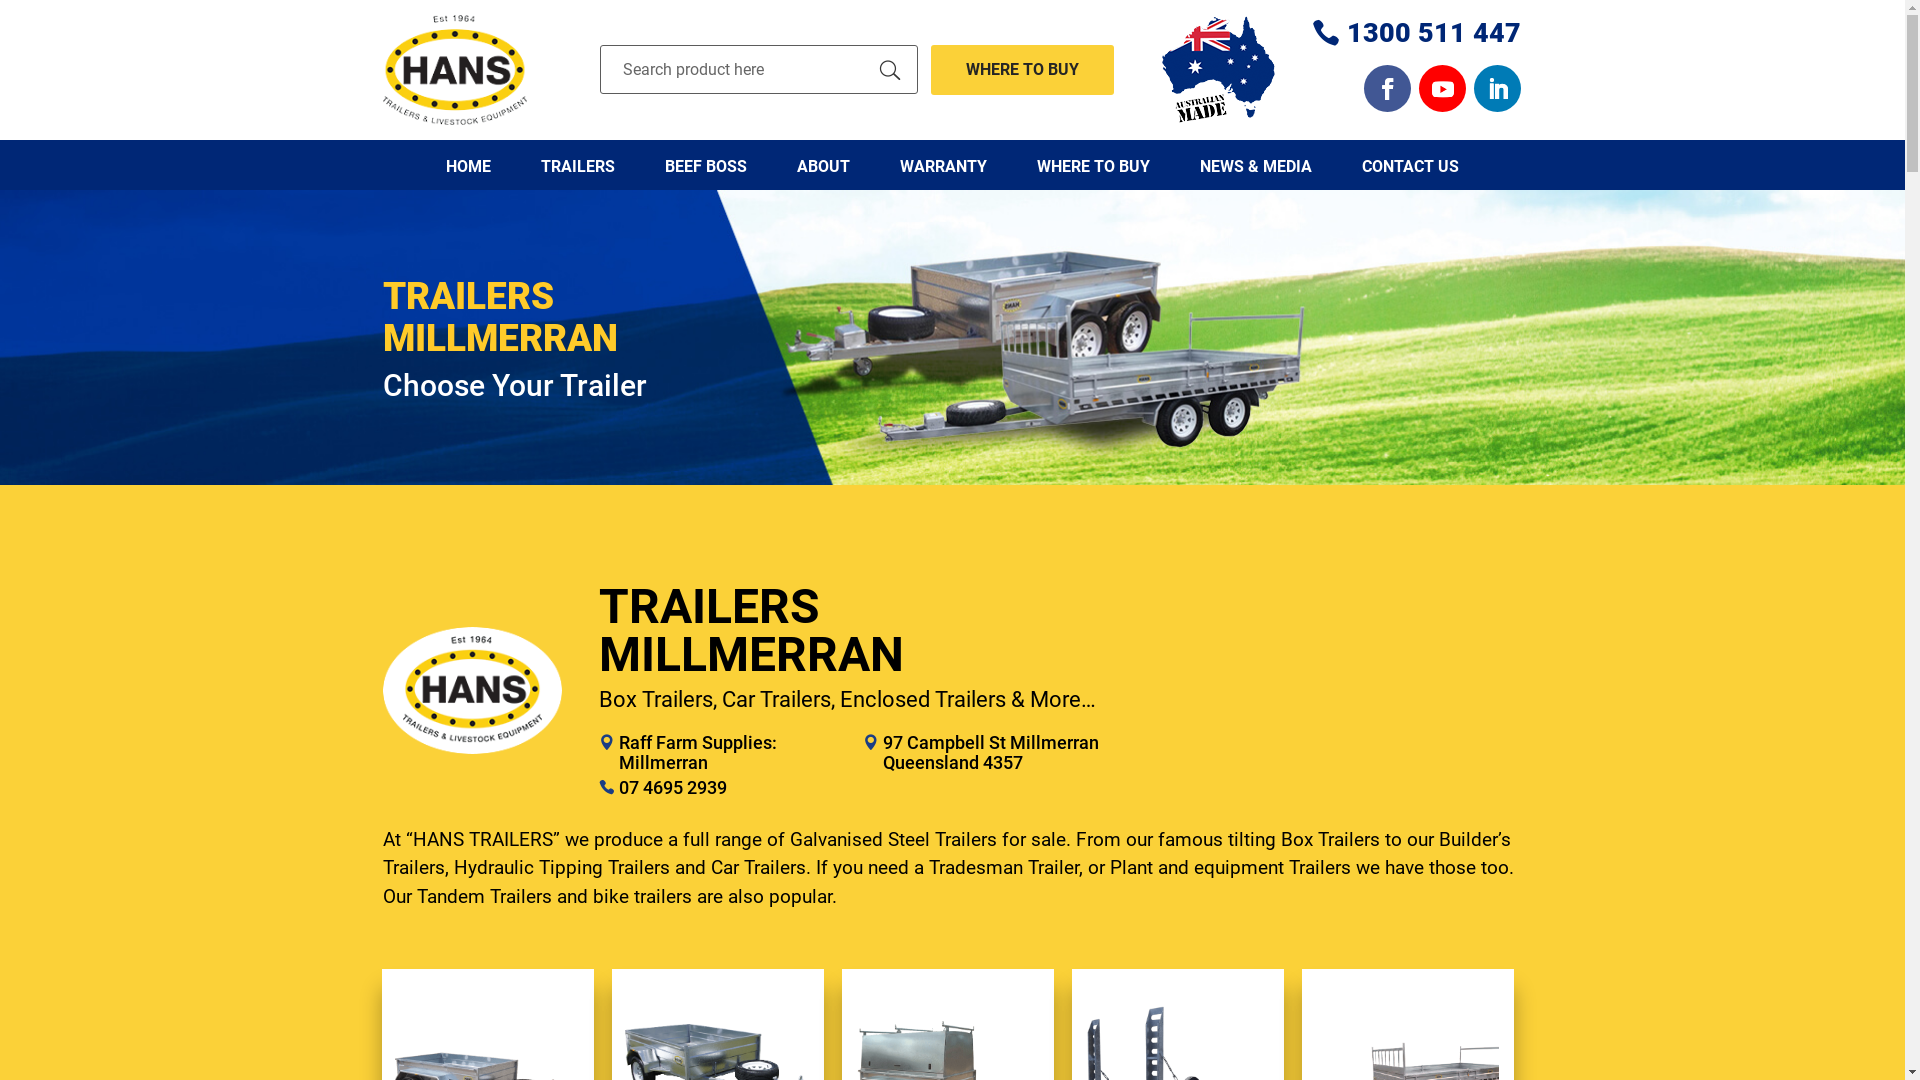 The image size is (1920, 1080). Describe the element at coordinates (944, 165) in the screenshot. I see `WARRANTY` at that location.